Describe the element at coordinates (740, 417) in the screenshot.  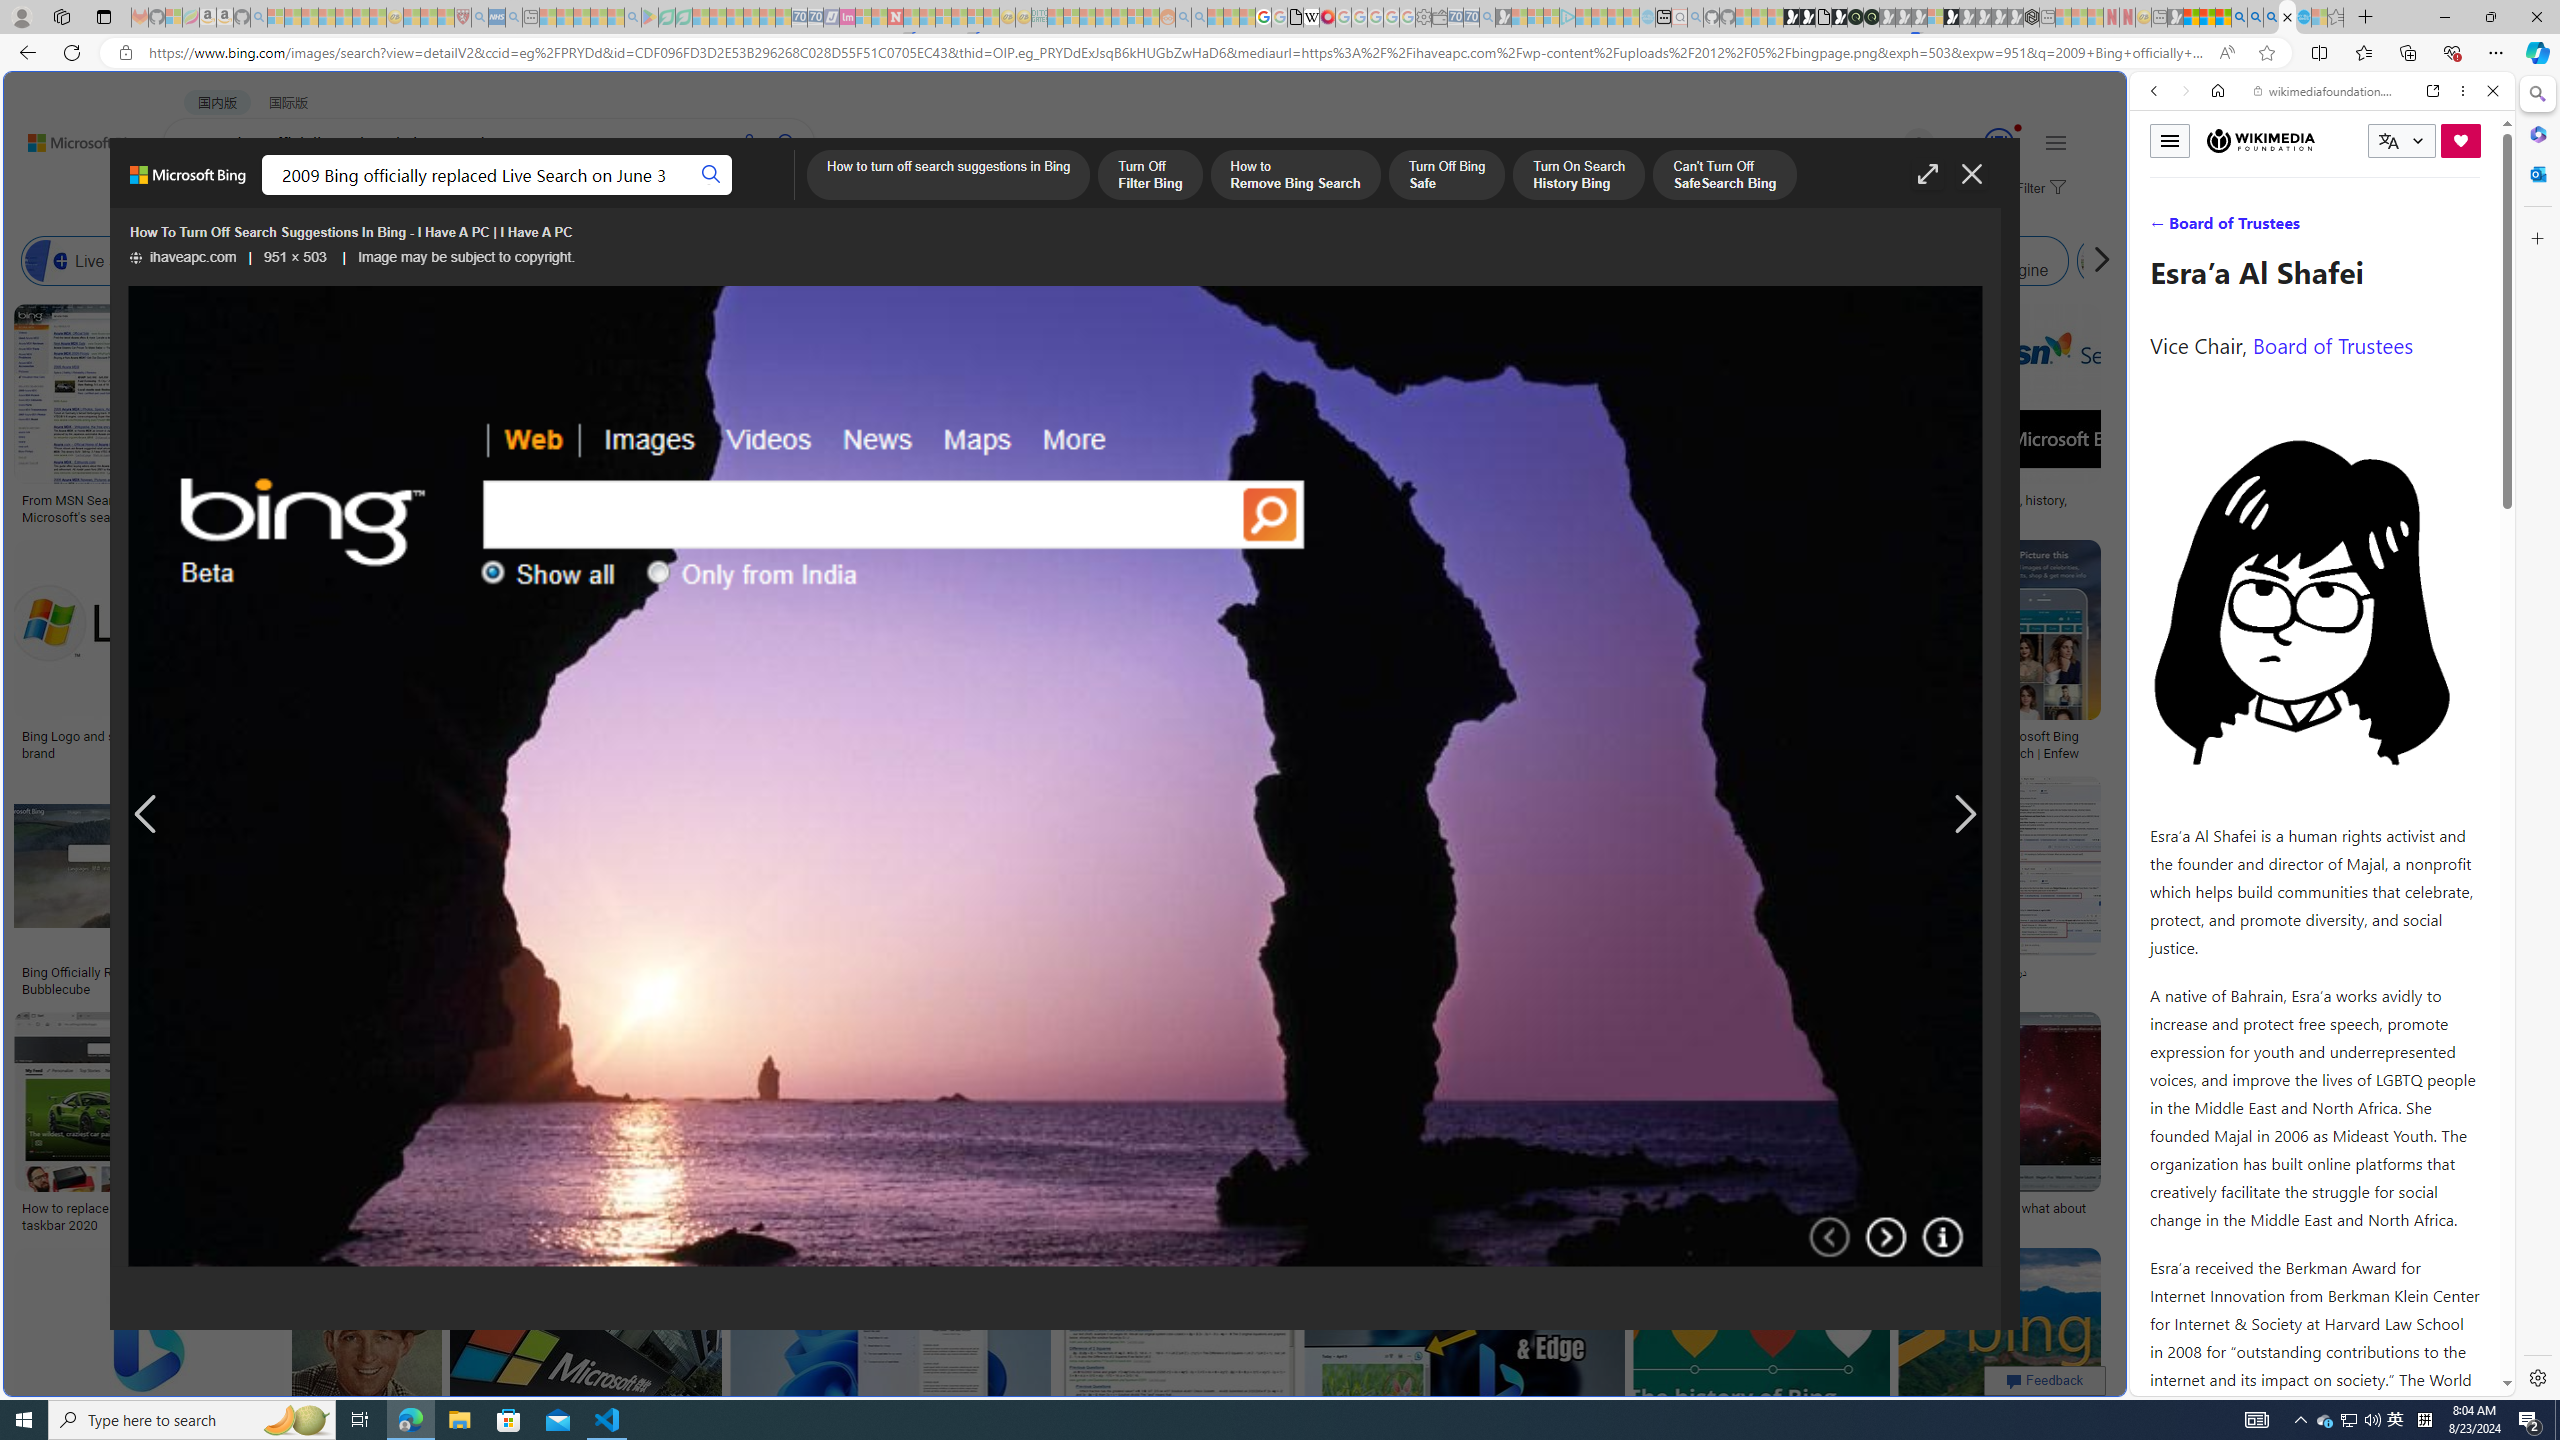
I see `Microsoft Live LogoSave` at that location.